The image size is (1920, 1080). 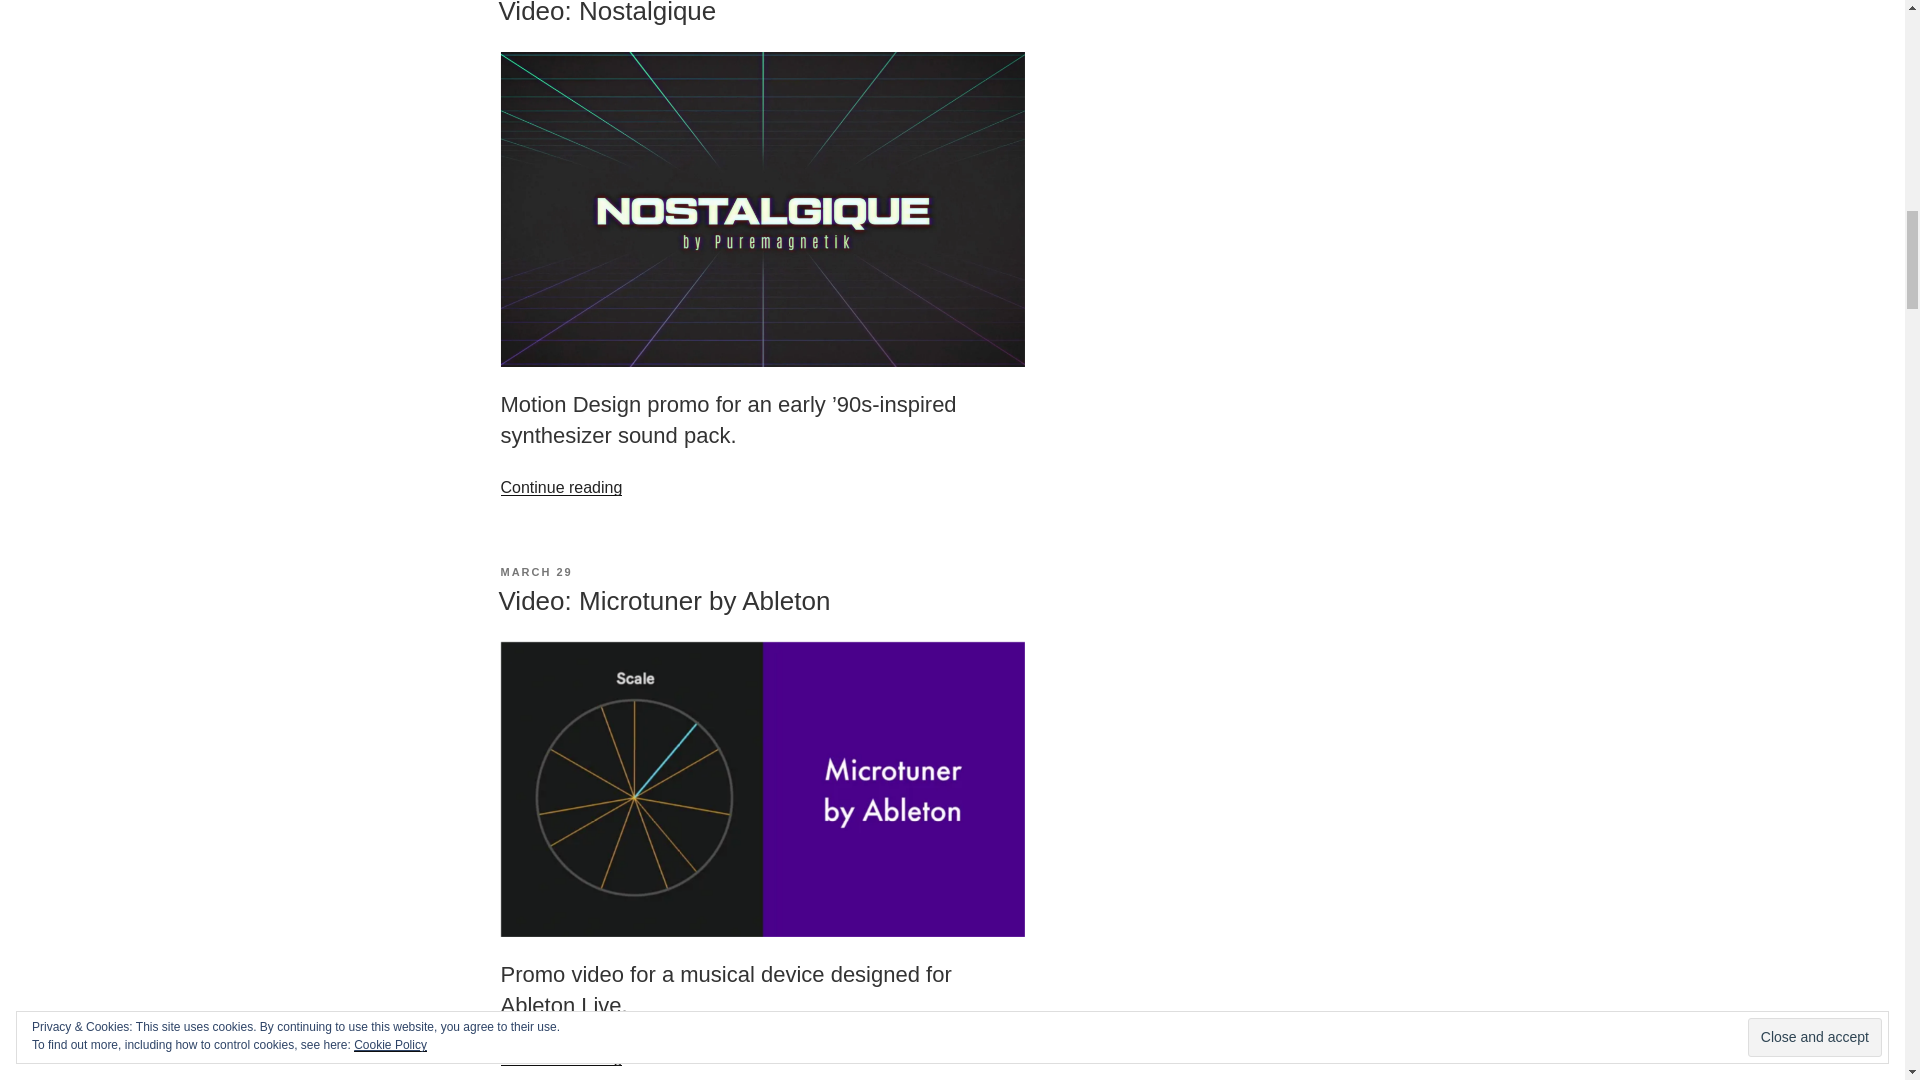 I want to click on Video: Microtuner by Ableton, so click(x=663, y=600).